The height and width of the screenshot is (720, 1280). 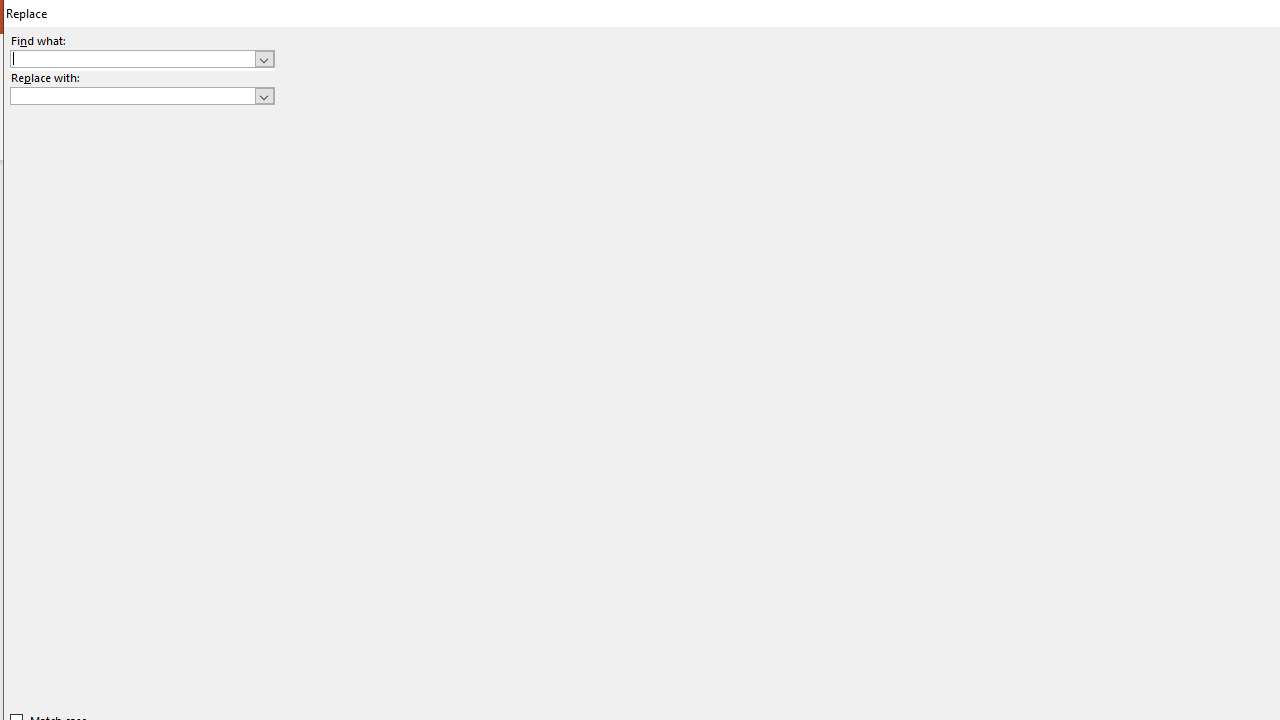 What do you see at coordinates (142, 58) in the screenshot?
I see `Find what` at bounding box center [142, 58].